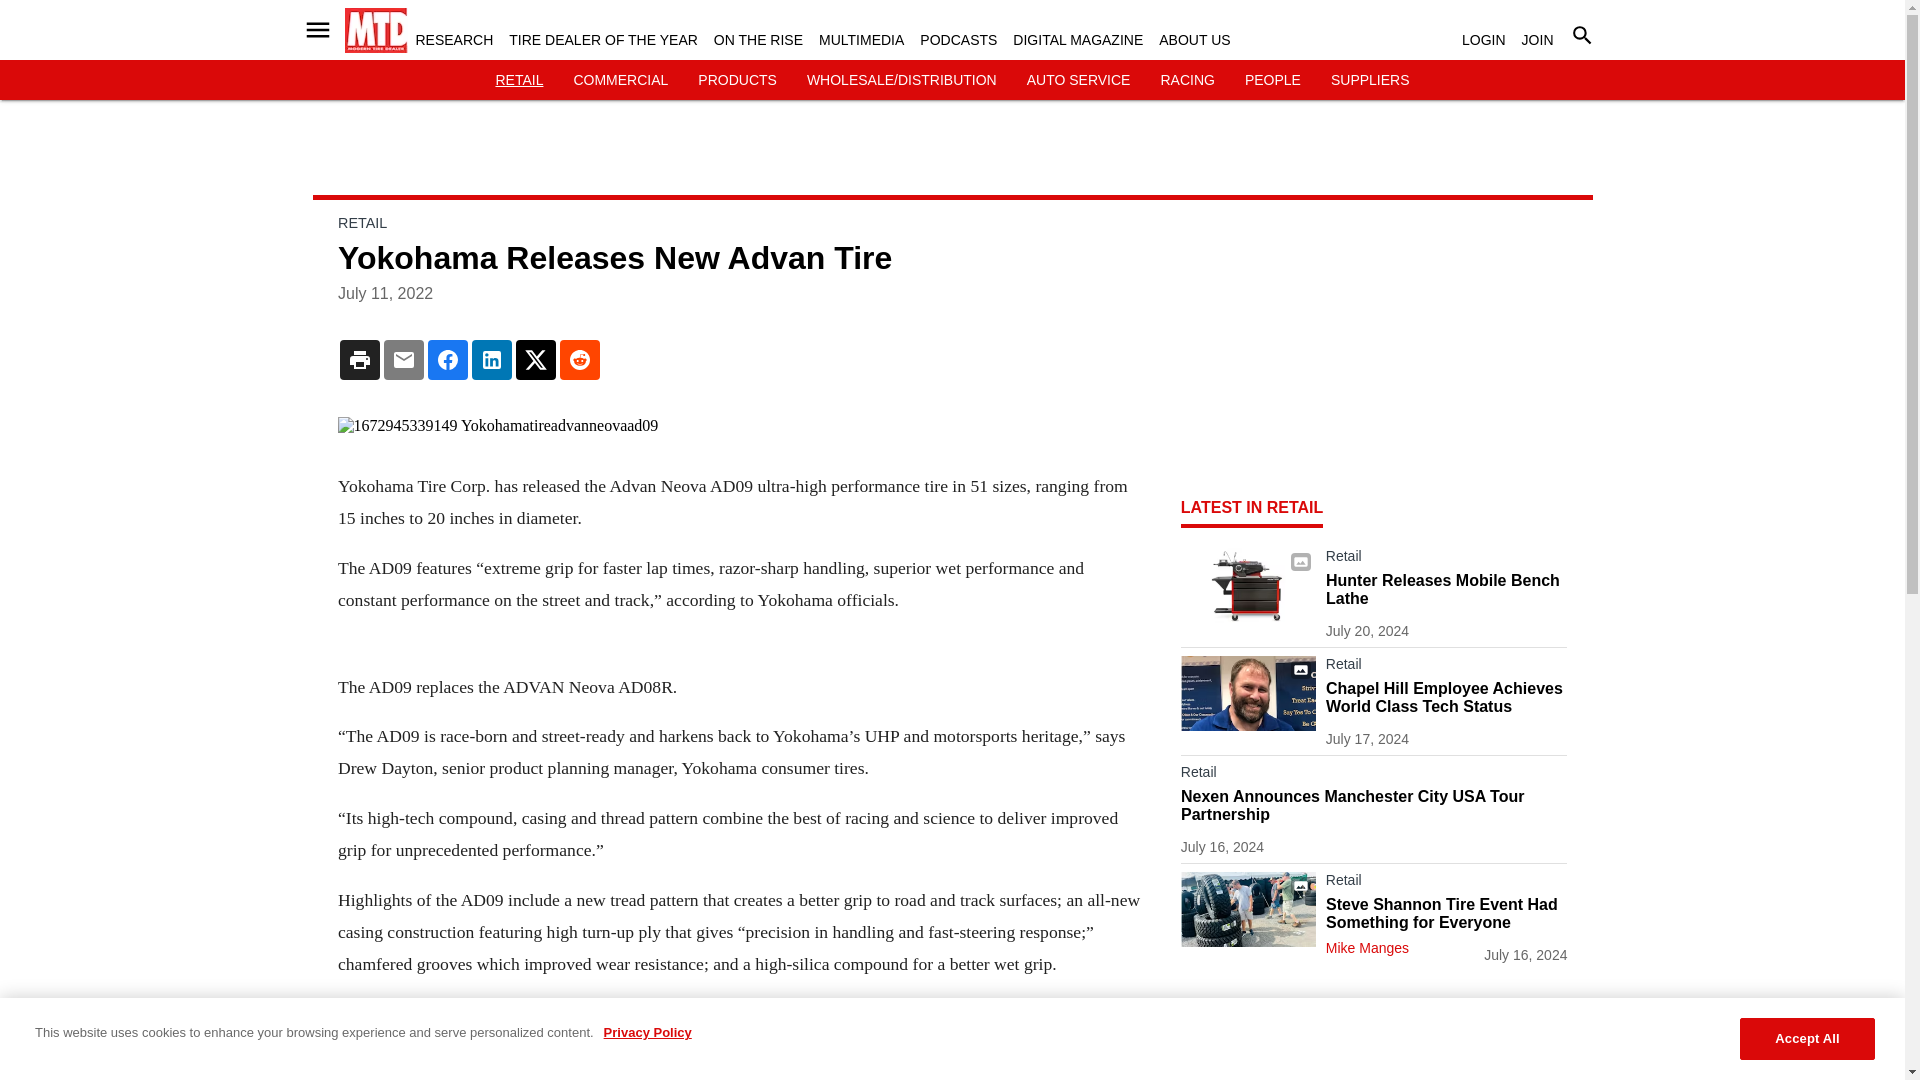 This screenshot has width=1920, height=1080. What do you see at coordinates (1078, 40) in the screenshot?
I see `DIGITAL MAGAZINE` at bounding box center [1078, 40].